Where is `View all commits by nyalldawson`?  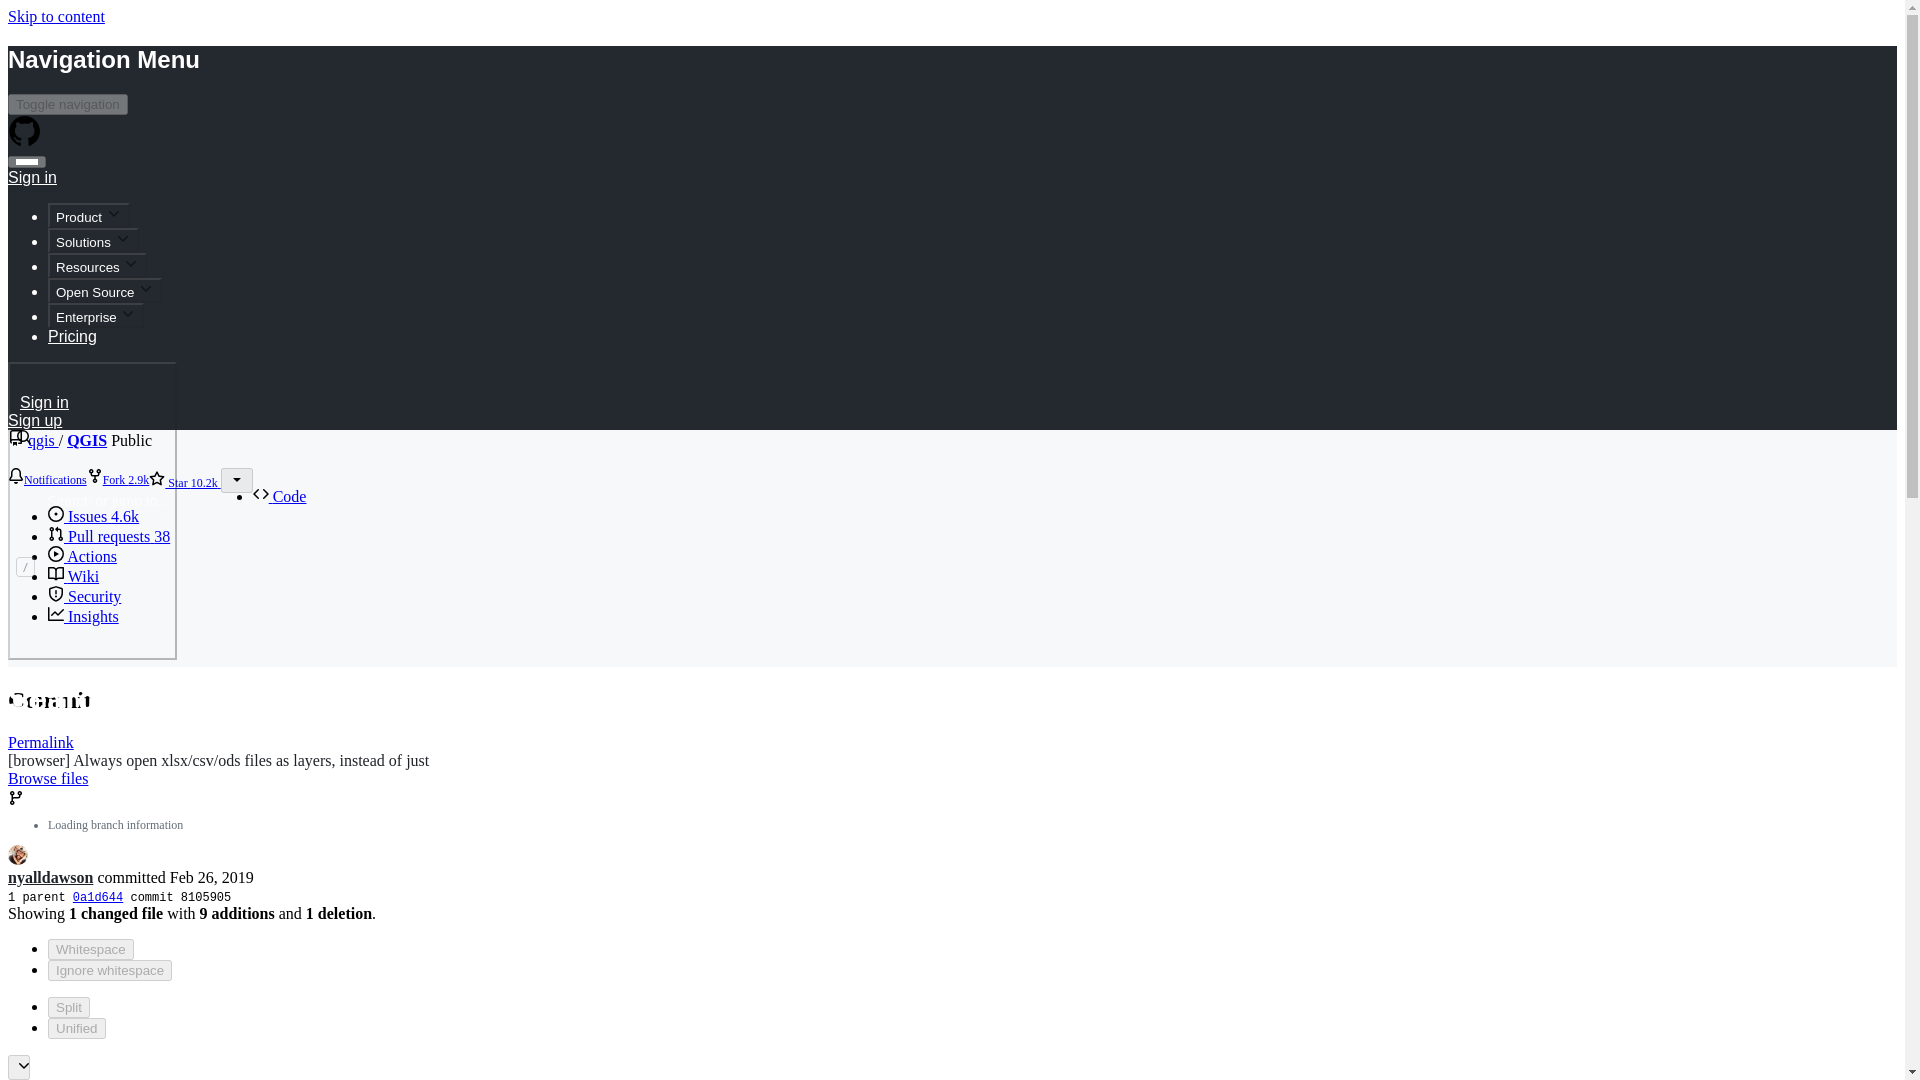 View all commits by nyalldawson is located at coordinates (50, 877).